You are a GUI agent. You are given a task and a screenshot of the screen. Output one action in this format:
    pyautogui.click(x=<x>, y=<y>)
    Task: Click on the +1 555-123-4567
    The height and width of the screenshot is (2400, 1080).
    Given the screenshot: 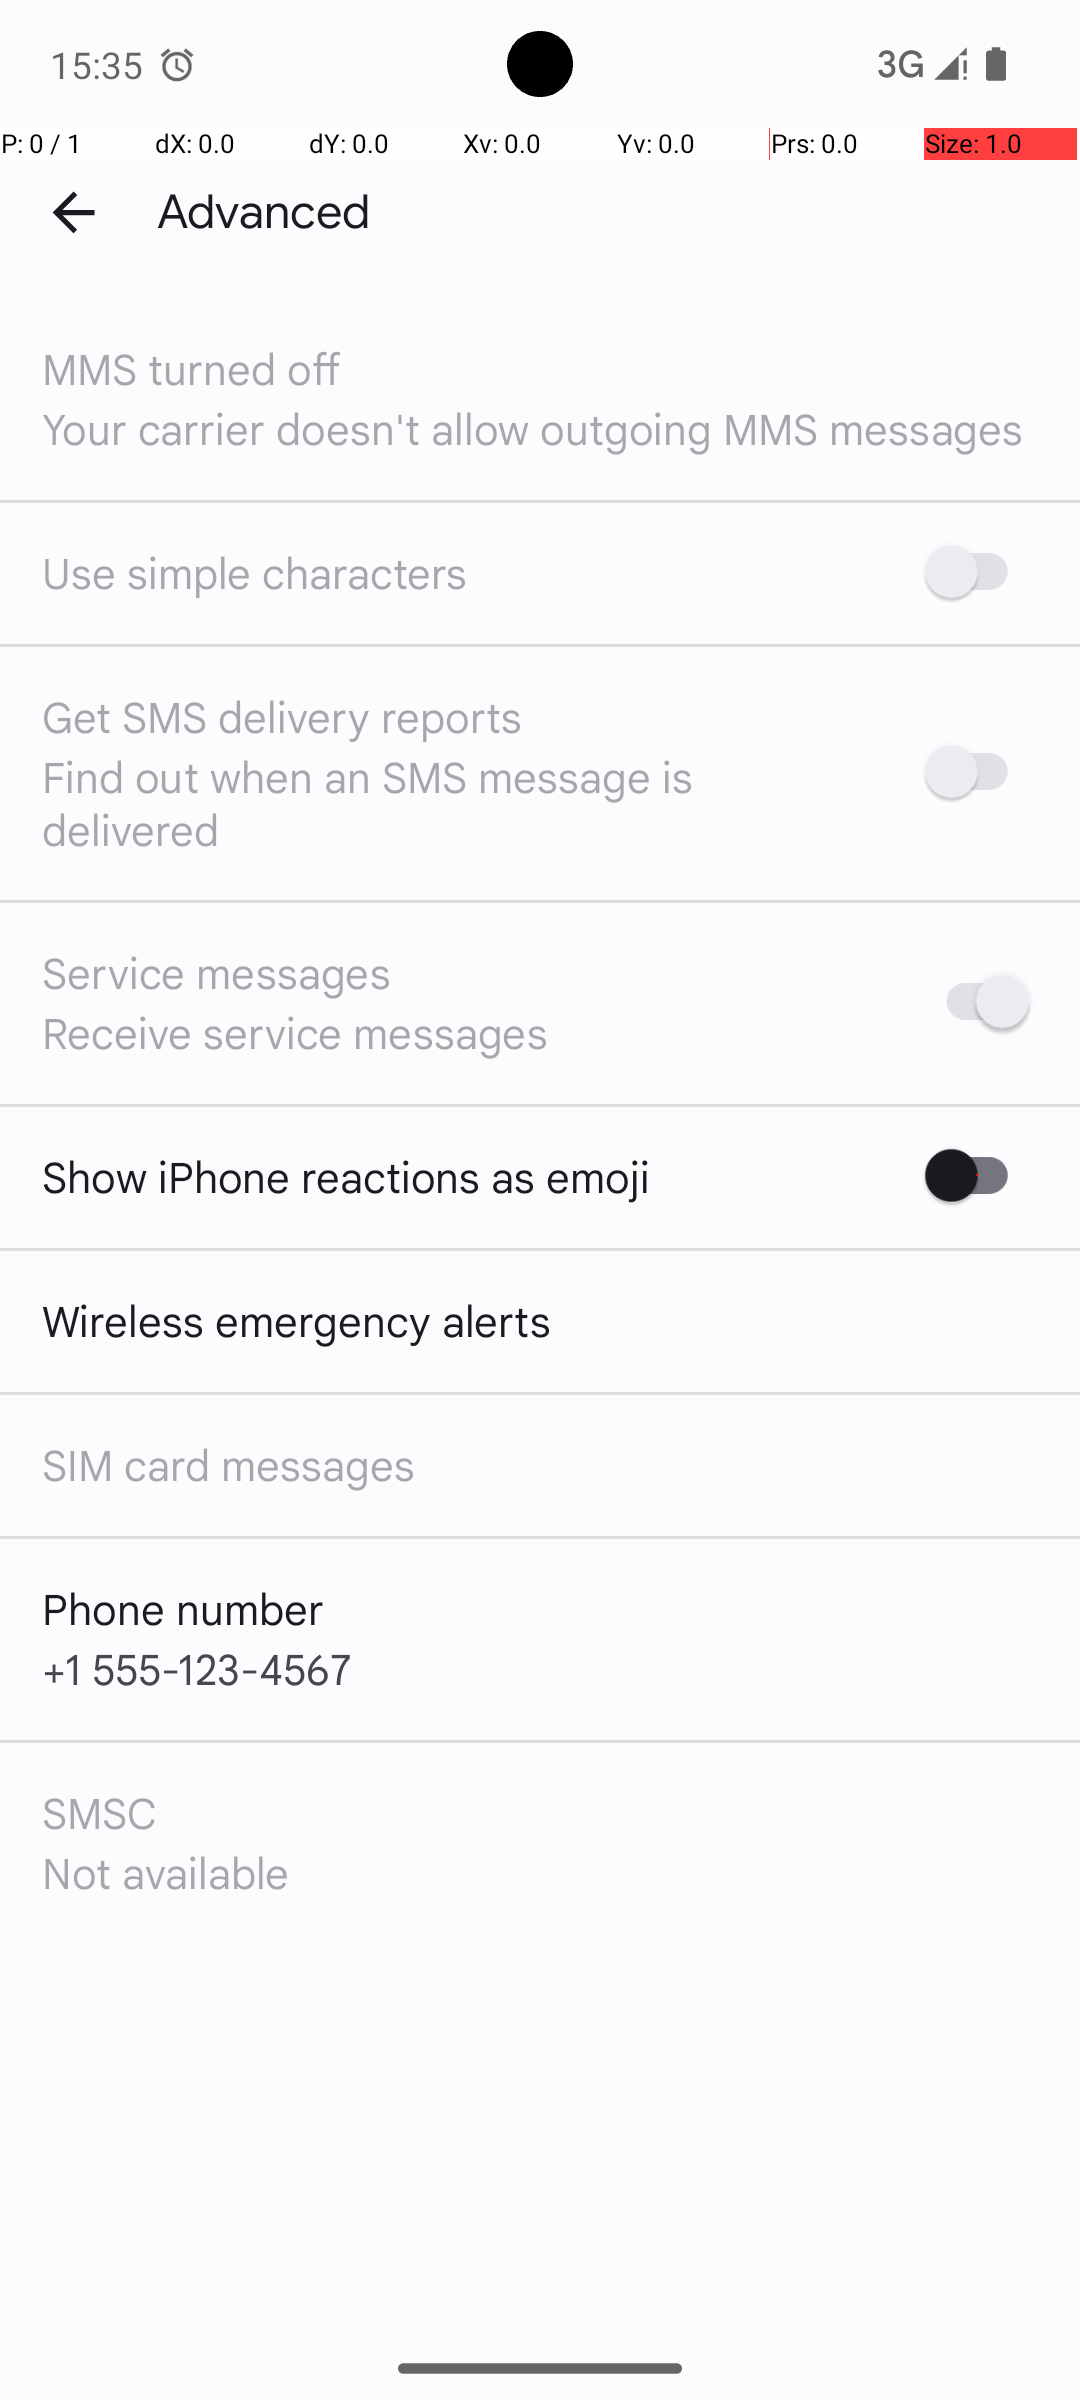 What is the action you would take?
    pyautogui.click(x=197, y=1668)
    